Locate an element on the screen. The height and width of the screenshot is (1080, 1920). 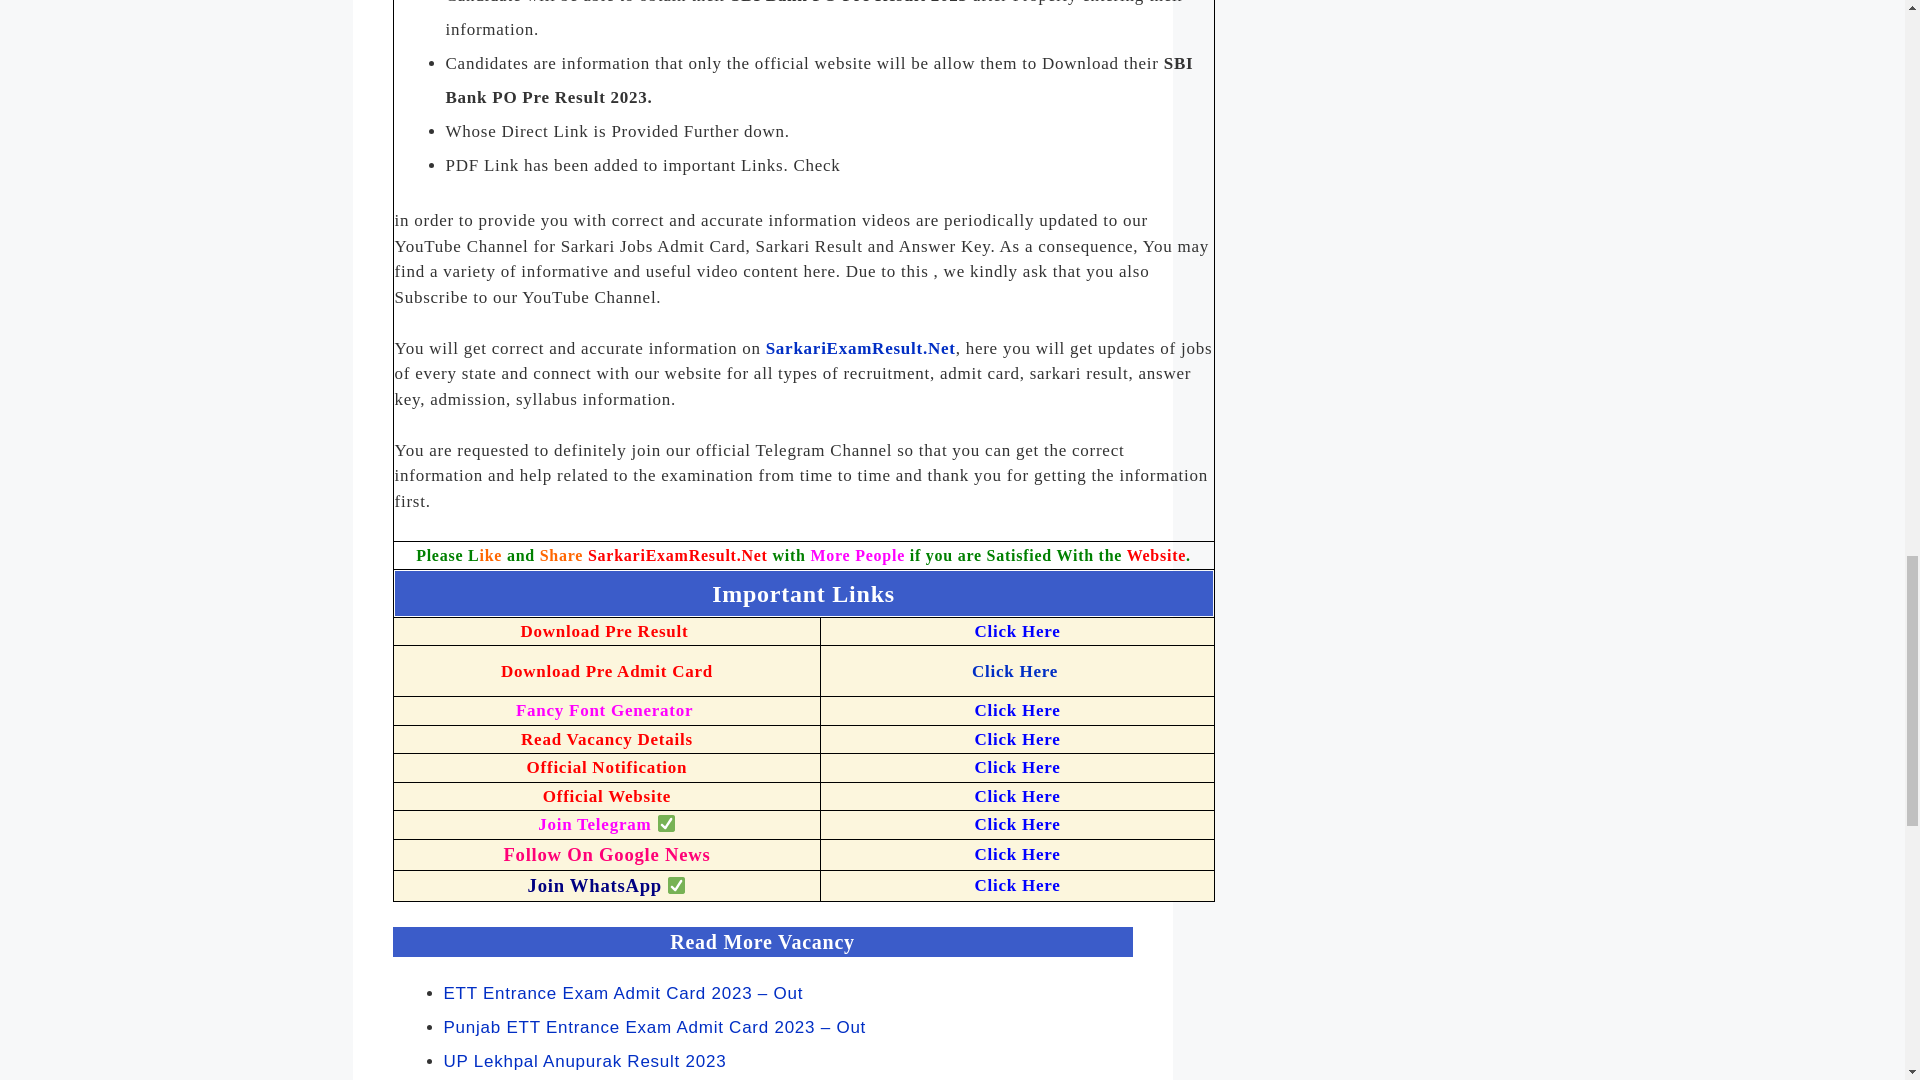
Click Here is located at coordinates (1014, 672).